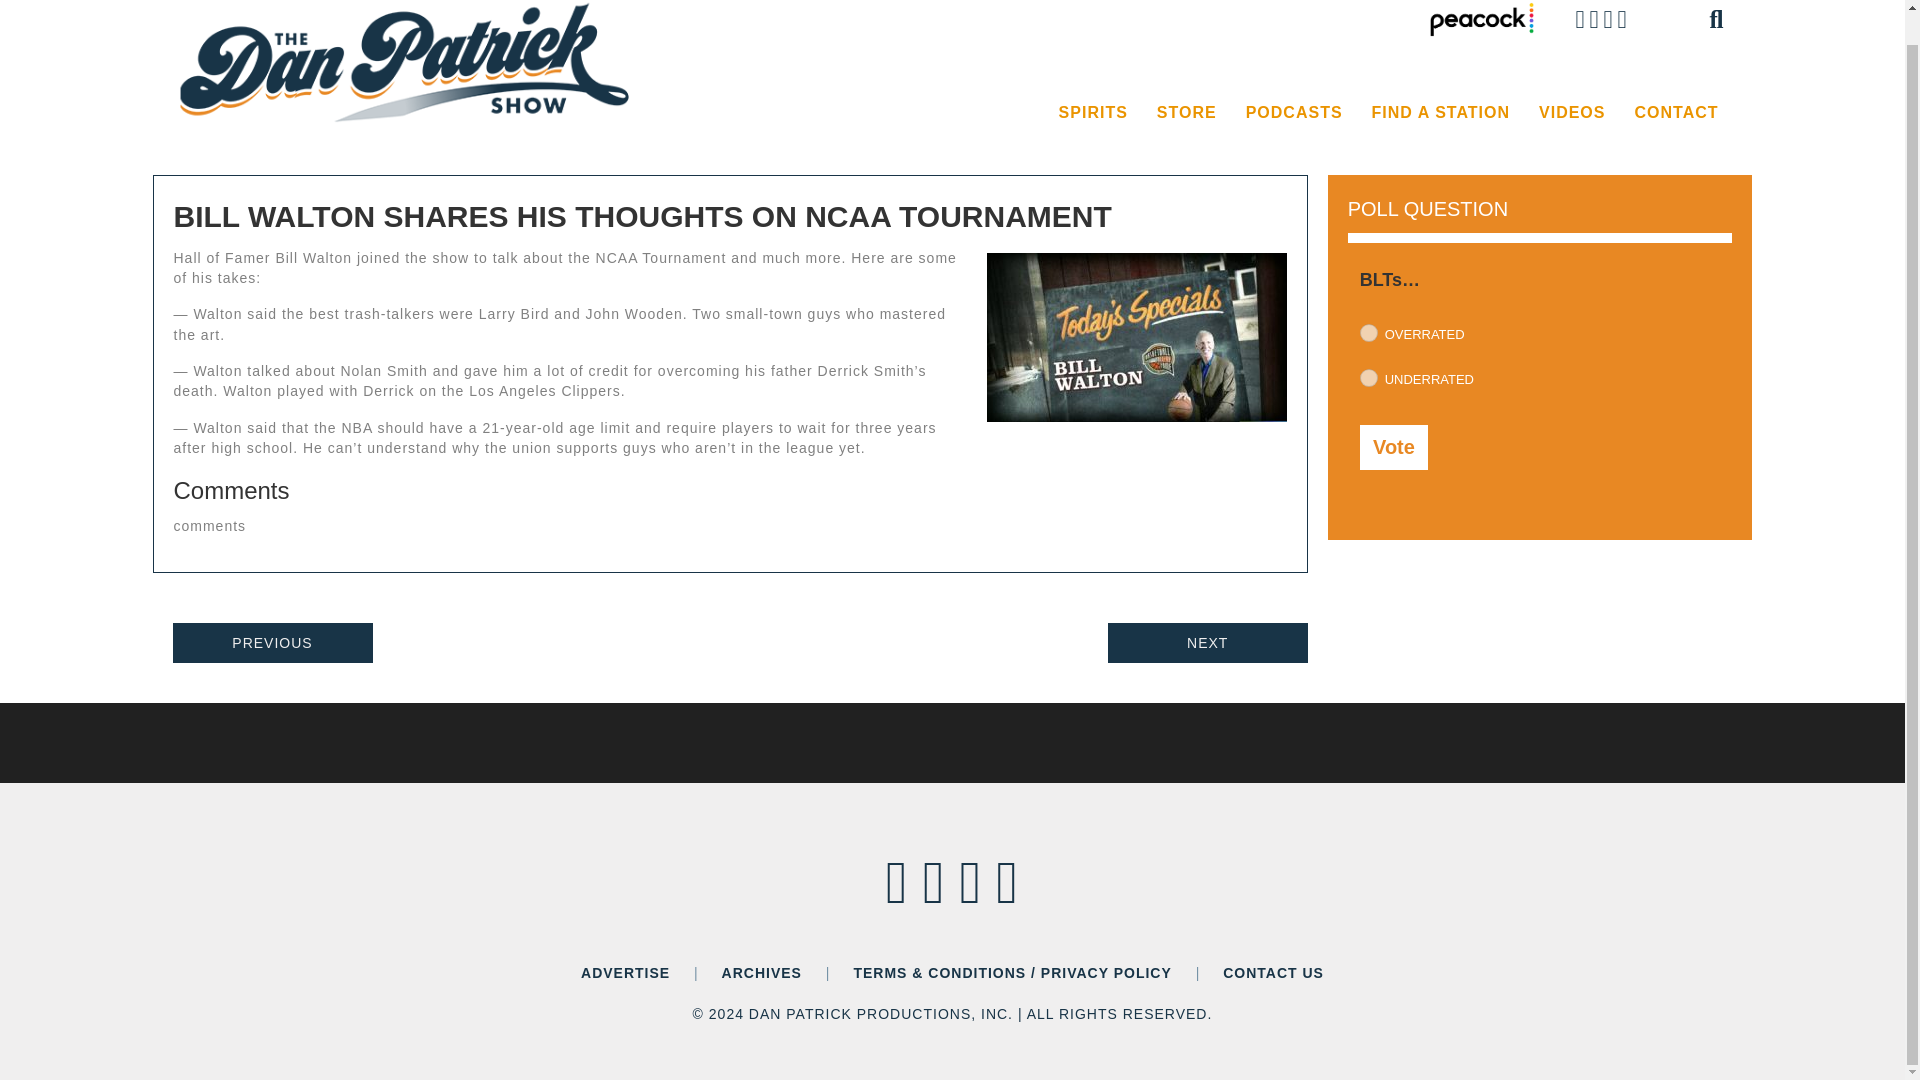  Describe the element at coordinates (408, 62) in the screenshot. I see `logo` at that location.